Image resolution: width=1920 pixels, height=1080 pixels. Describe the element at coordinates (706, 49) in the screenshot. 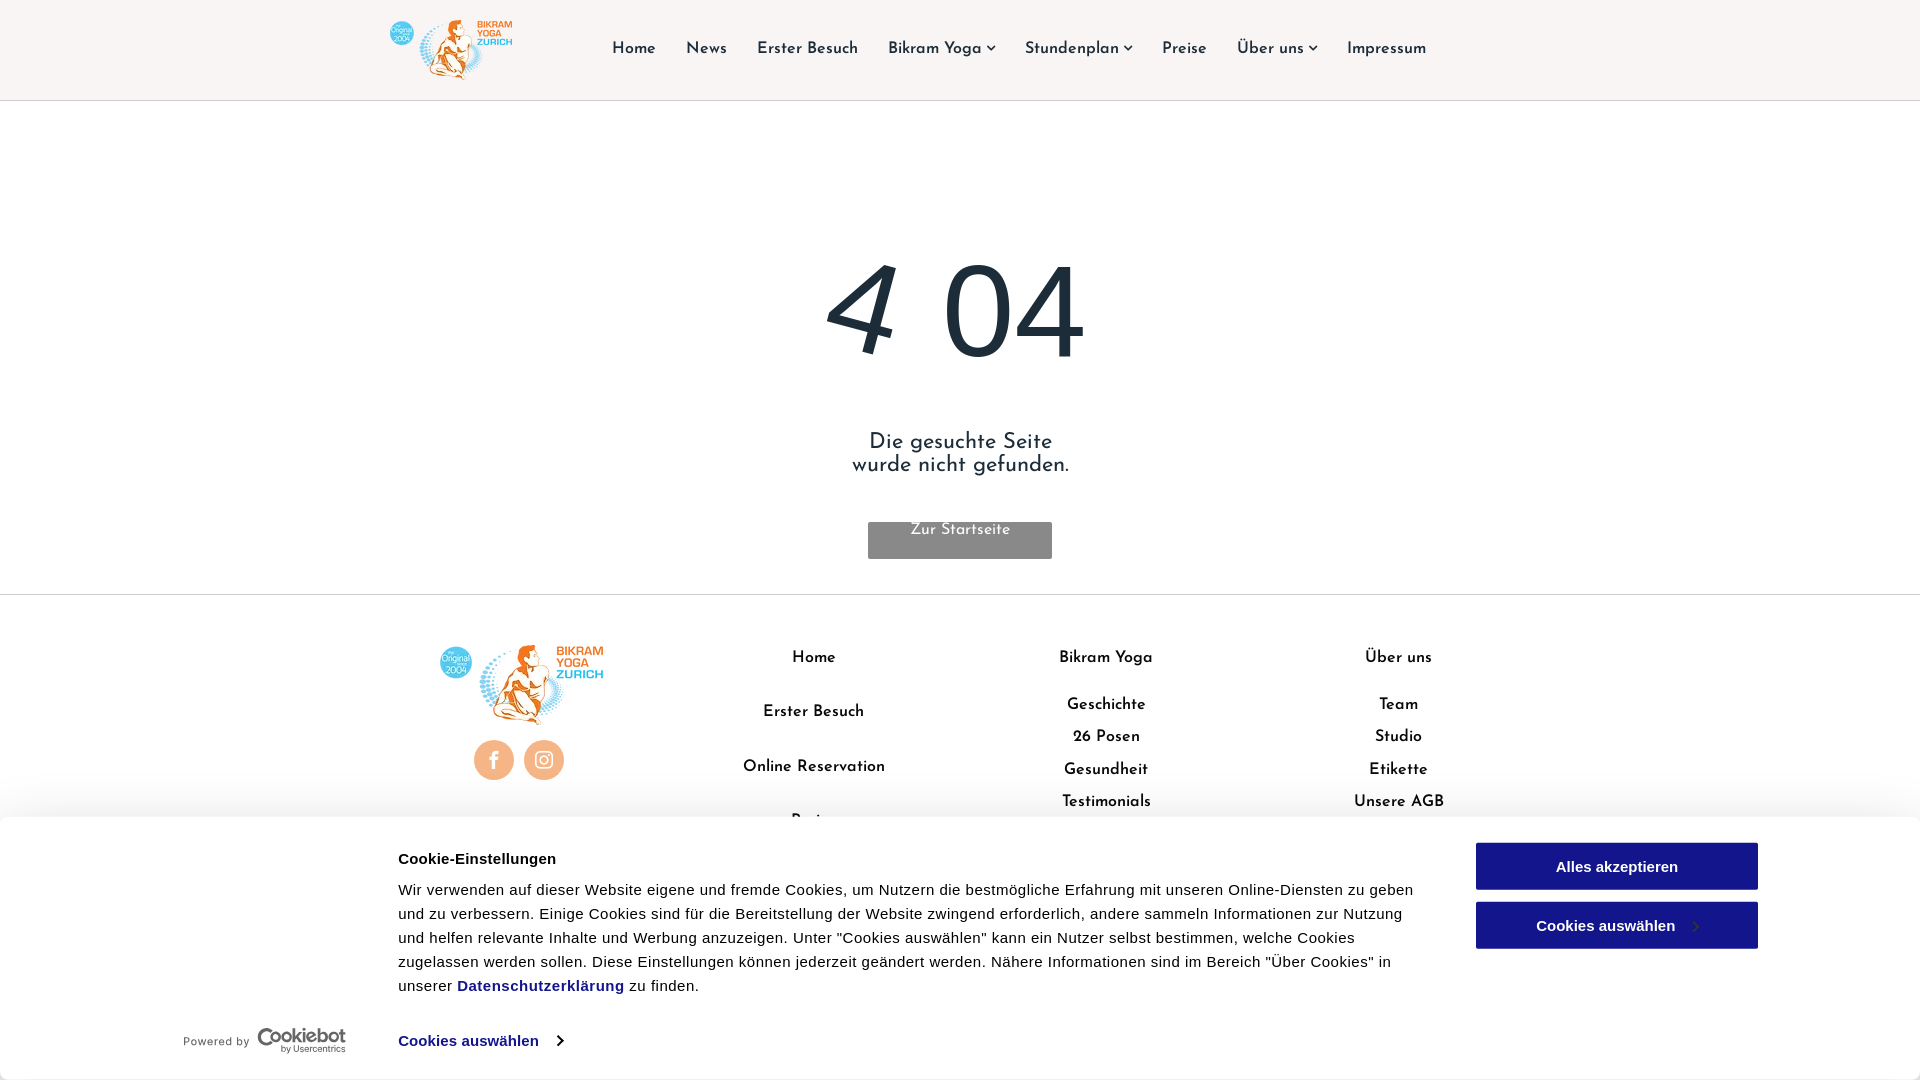

I see `News` at that location.